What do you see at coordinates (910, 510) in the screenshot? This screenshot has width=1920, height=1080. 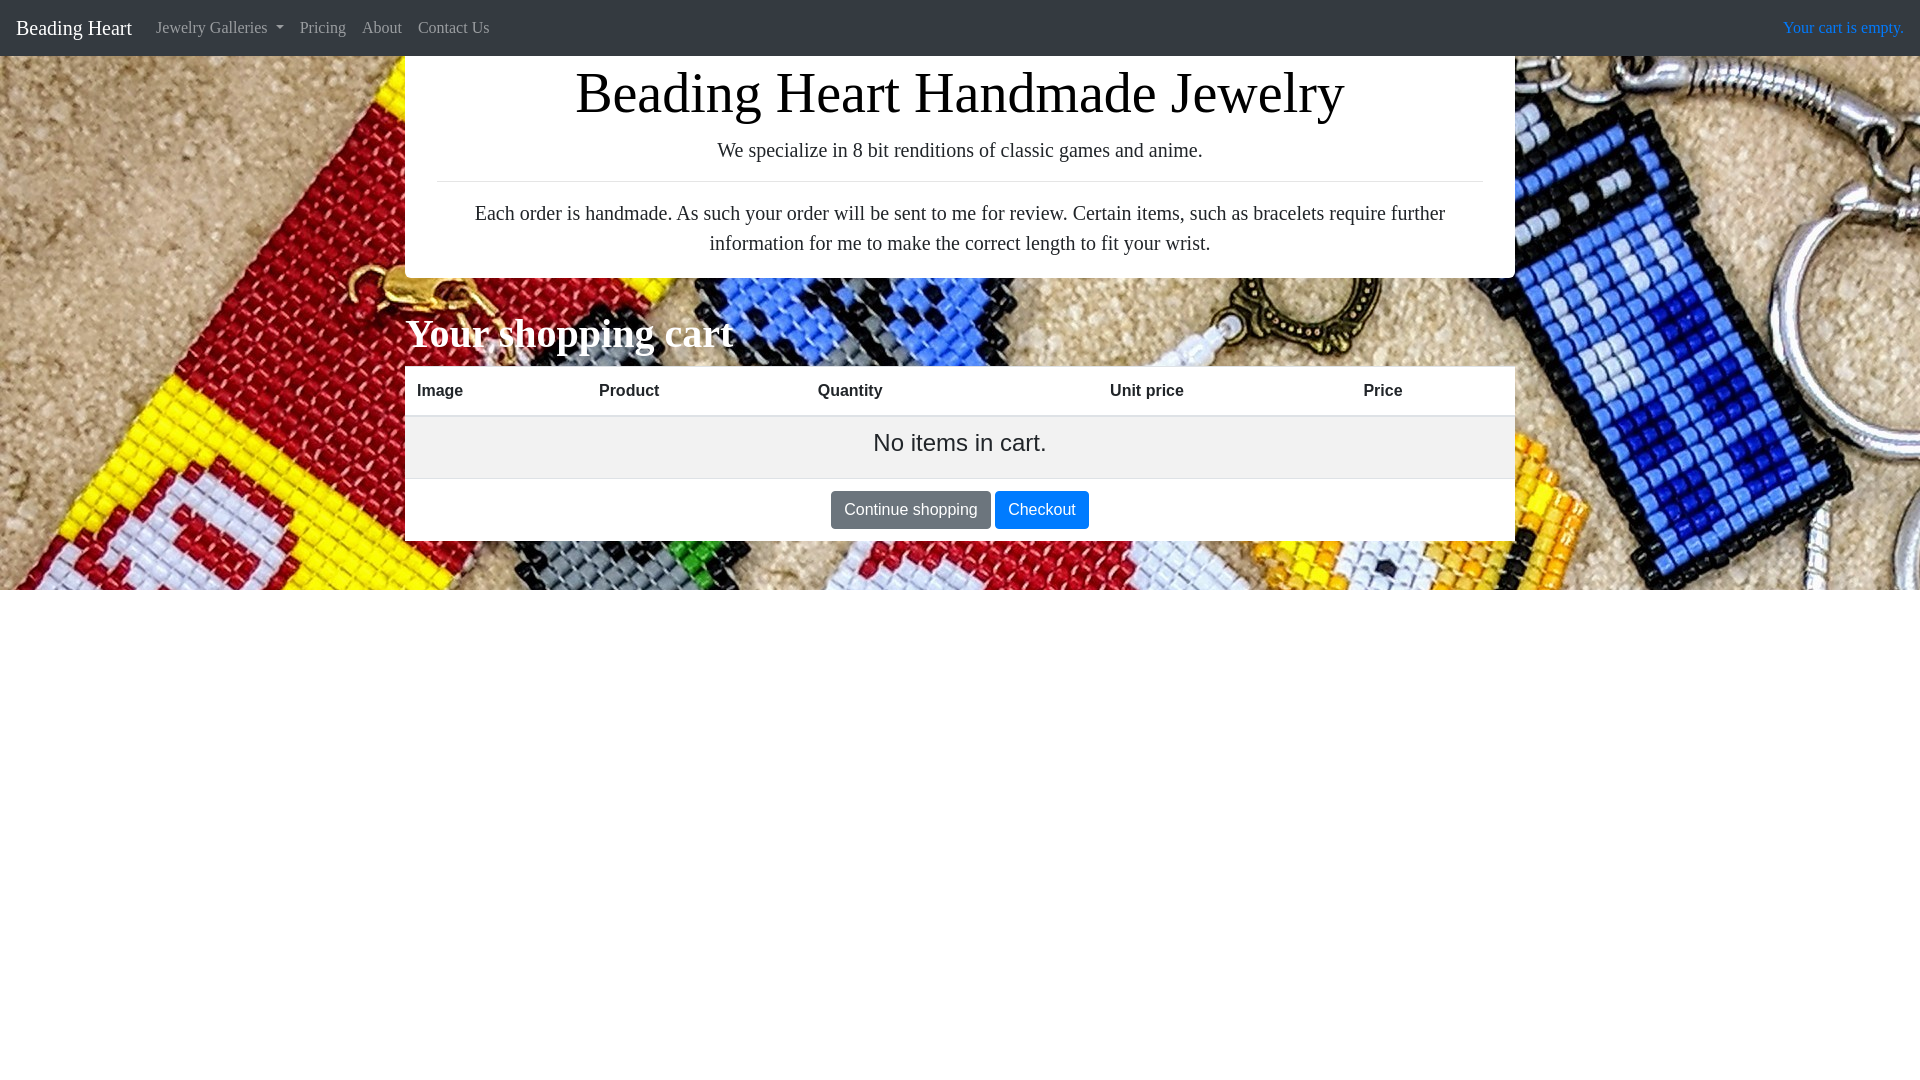 I see `Continue shopping` at bounding box center [910, 510].